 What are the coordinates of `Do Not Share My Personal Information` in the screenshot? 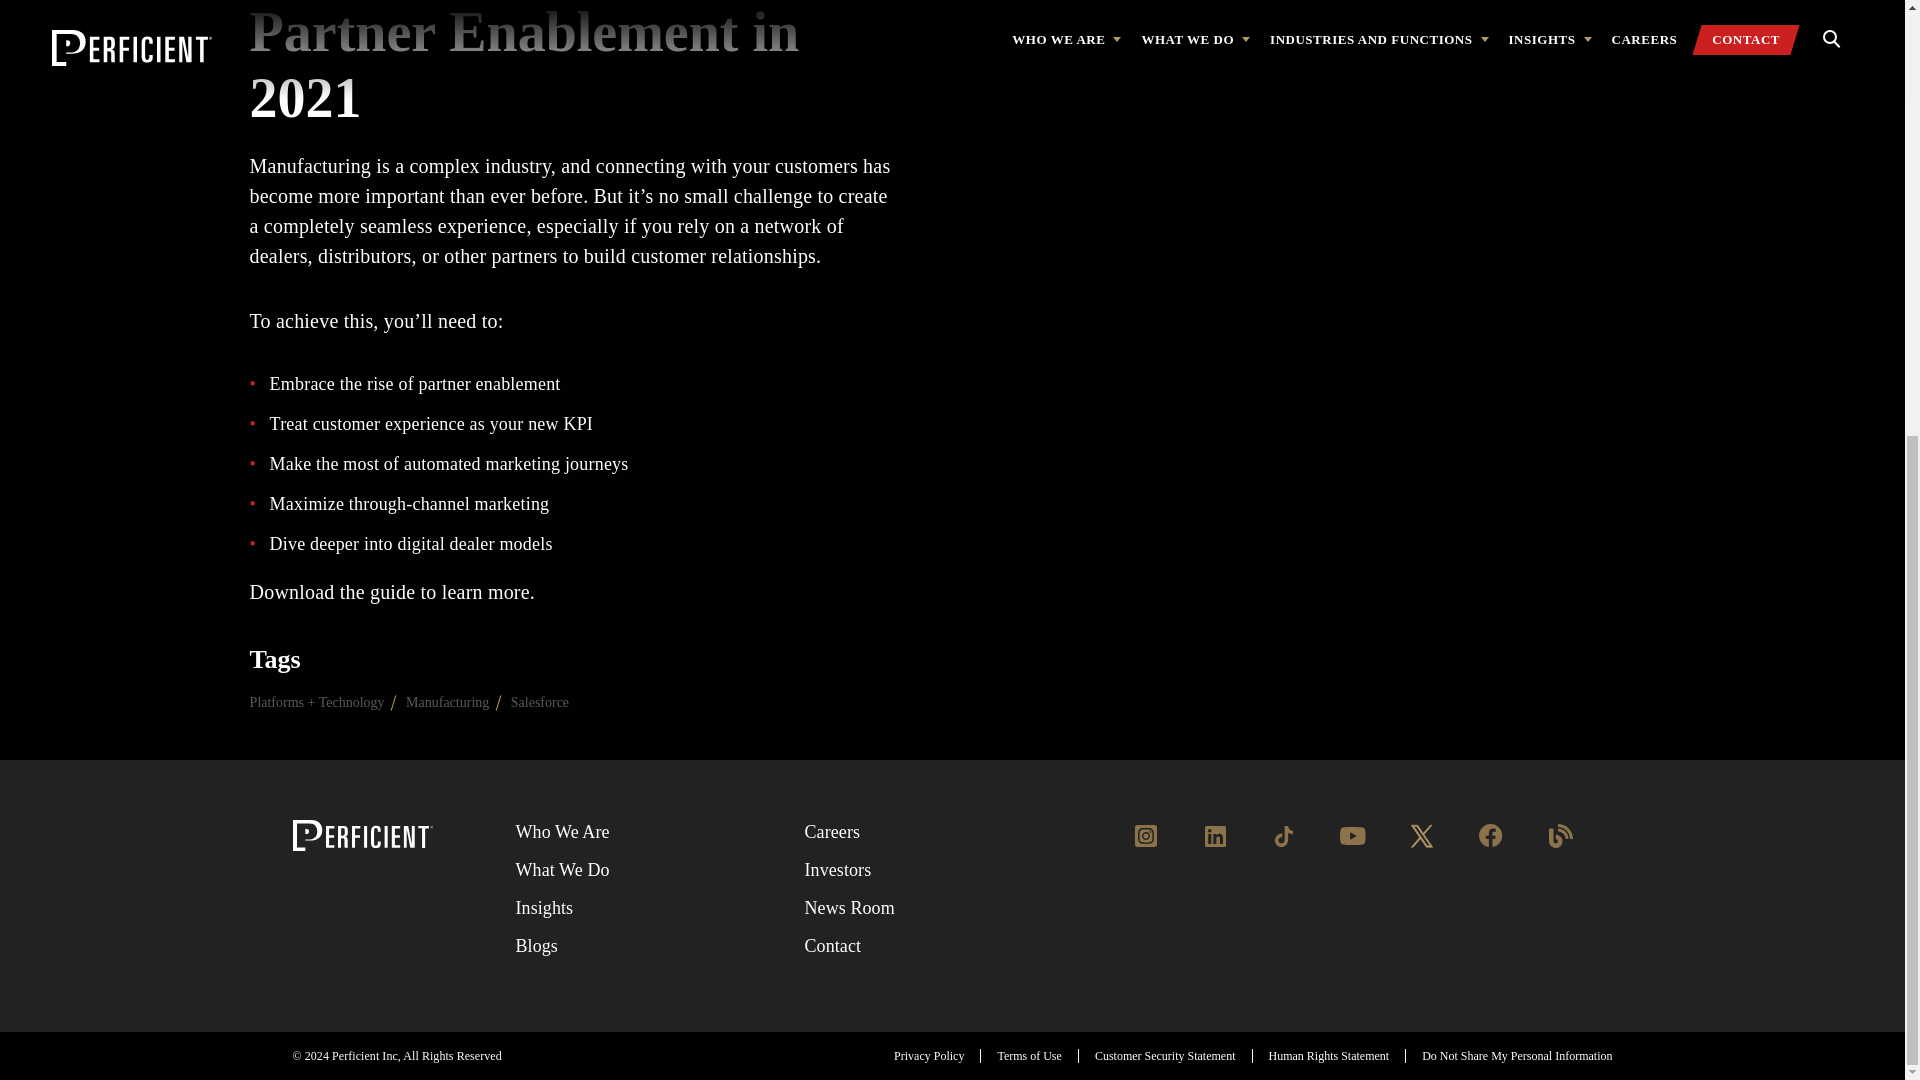 It's located at (1517, 1055).